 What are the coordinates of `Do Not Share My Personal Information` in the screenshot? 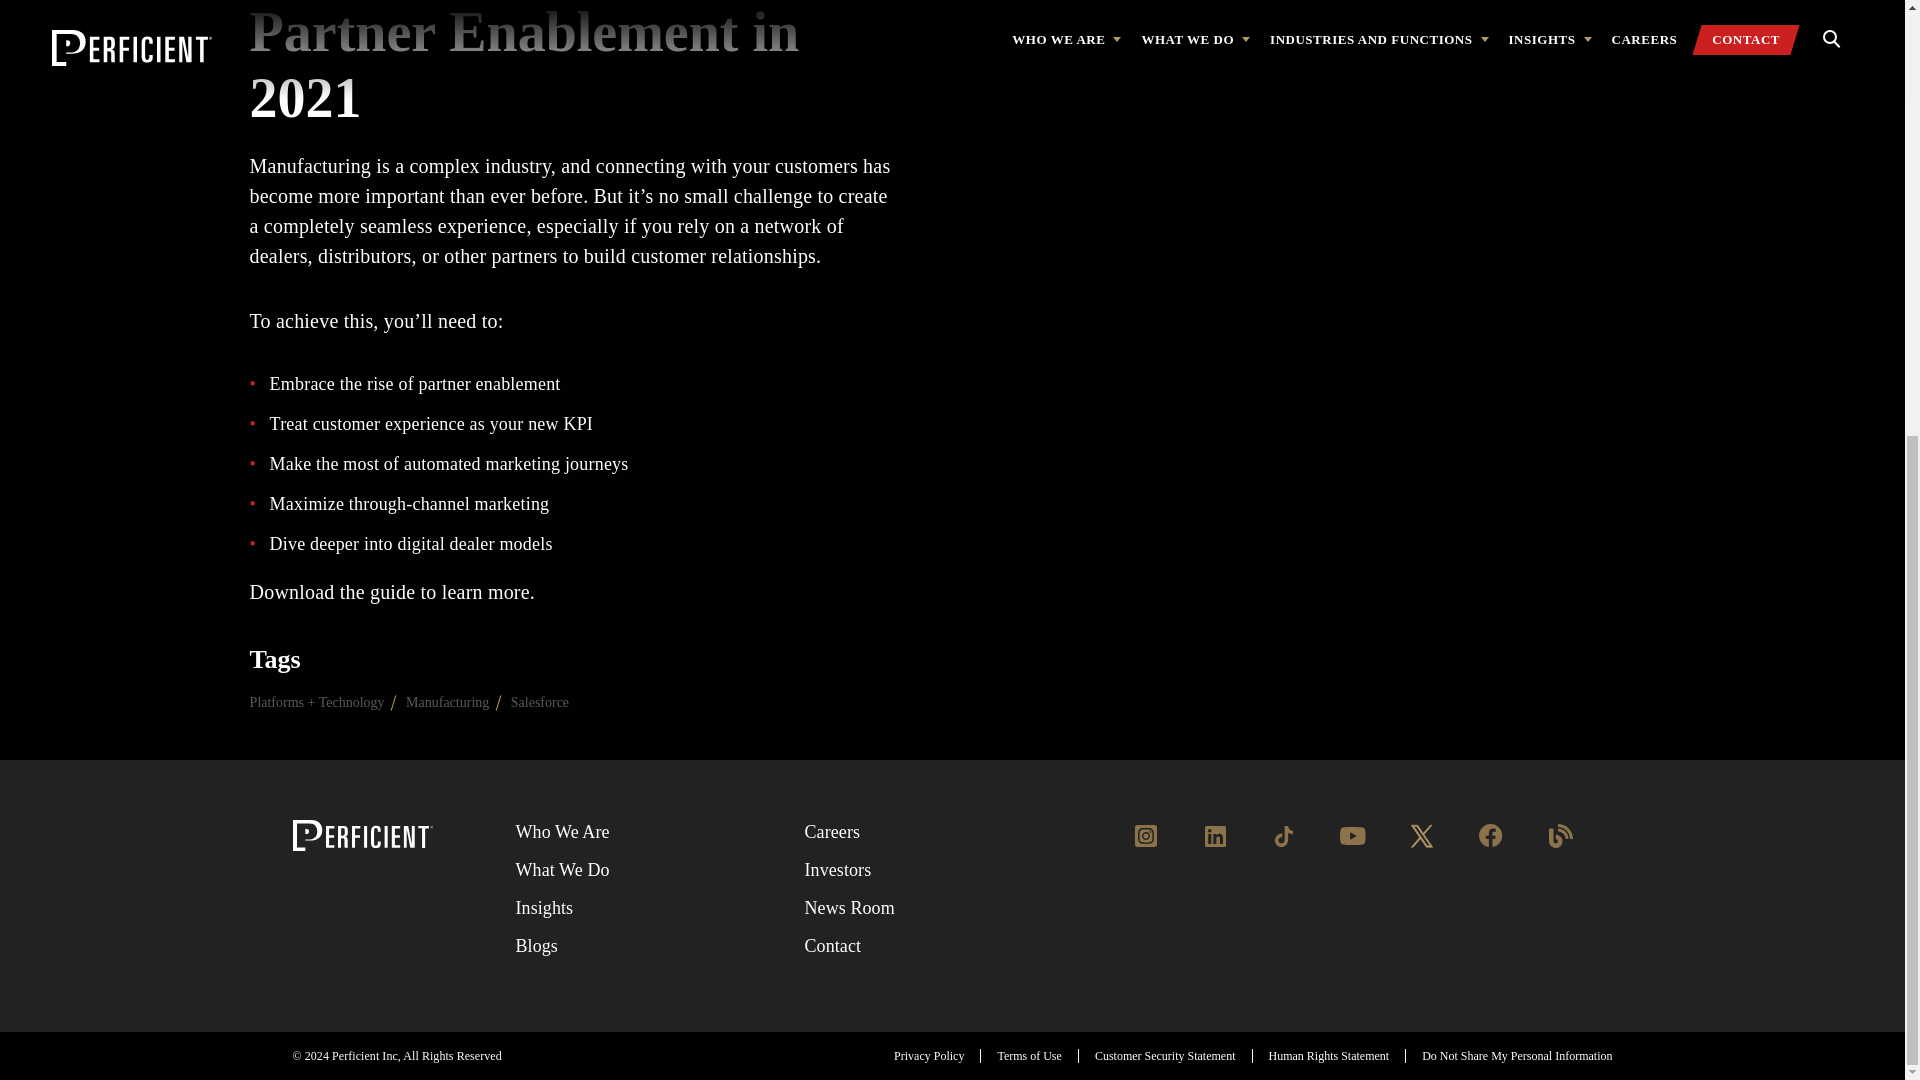 It's located at (1517, 1055).